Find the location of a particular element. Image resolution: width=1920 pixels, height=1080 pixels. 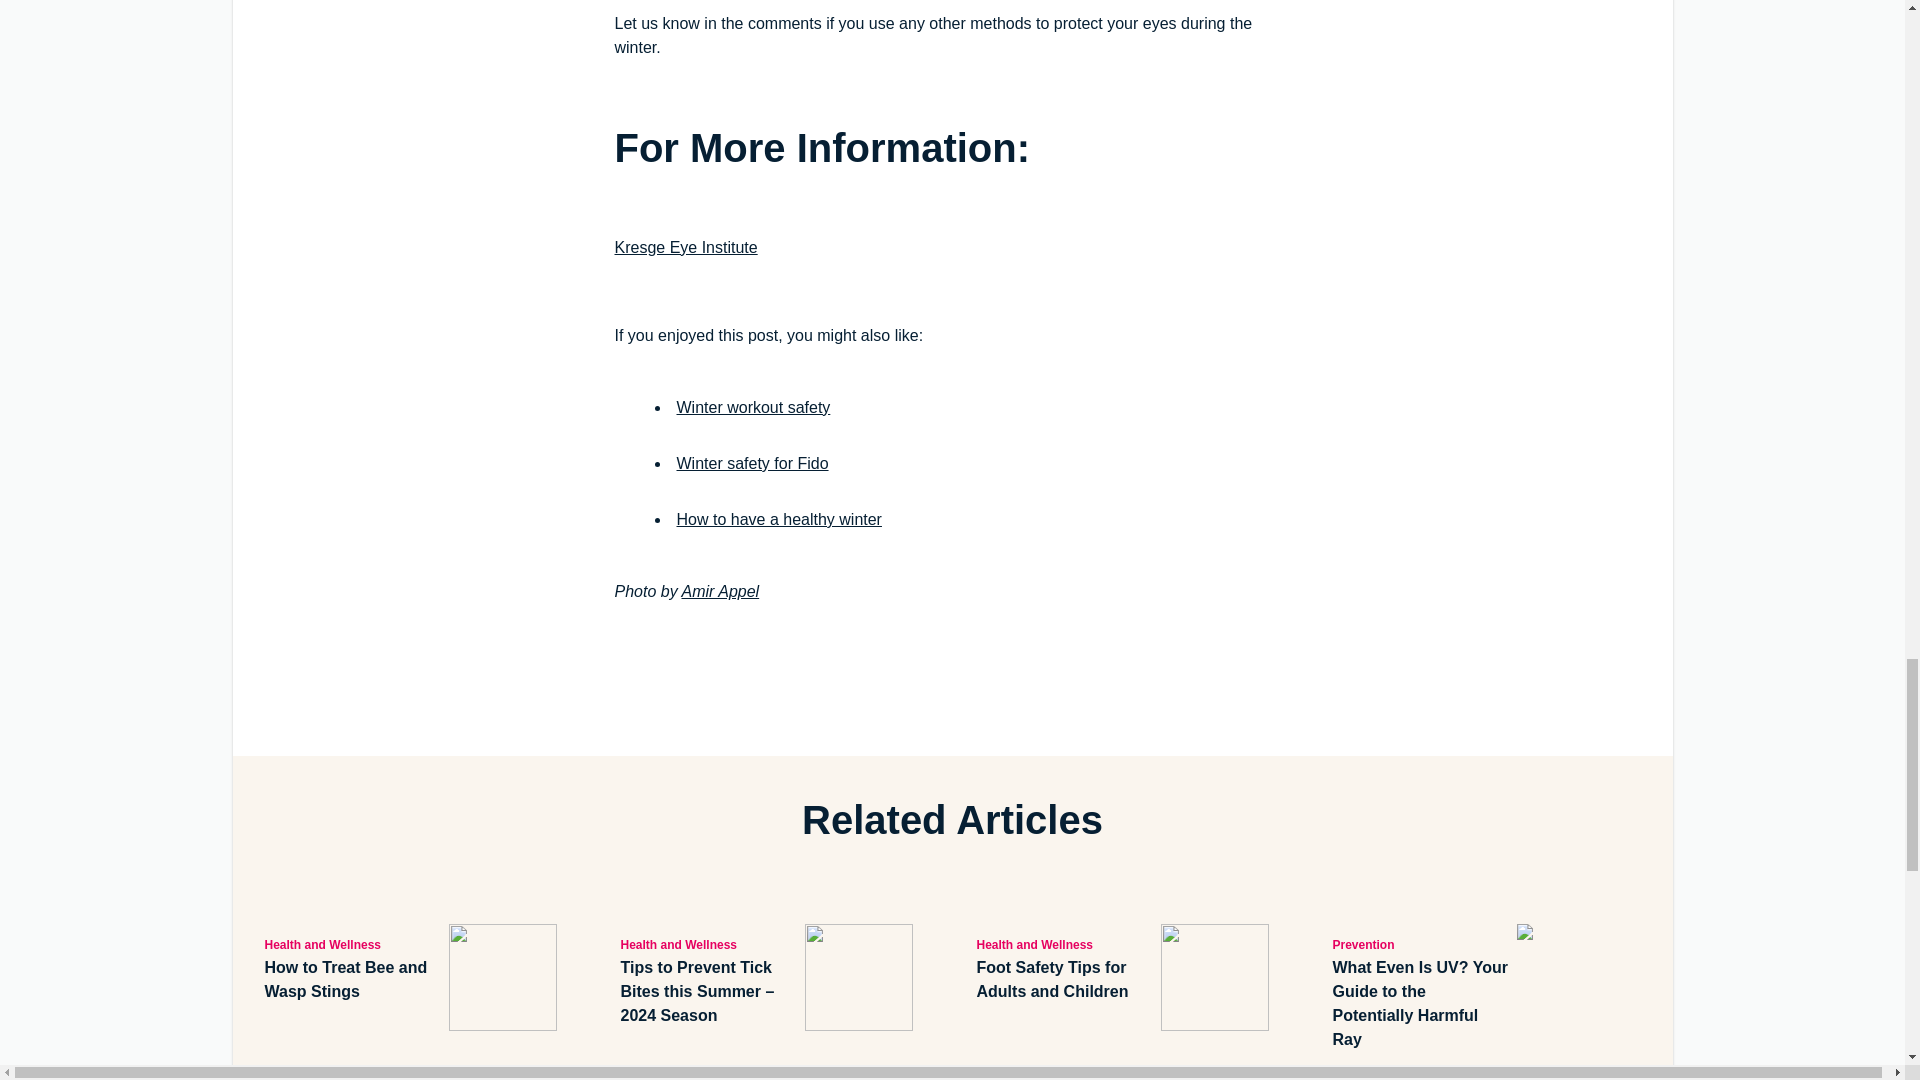

Health and Wellness is located at coordinates (352, 944).